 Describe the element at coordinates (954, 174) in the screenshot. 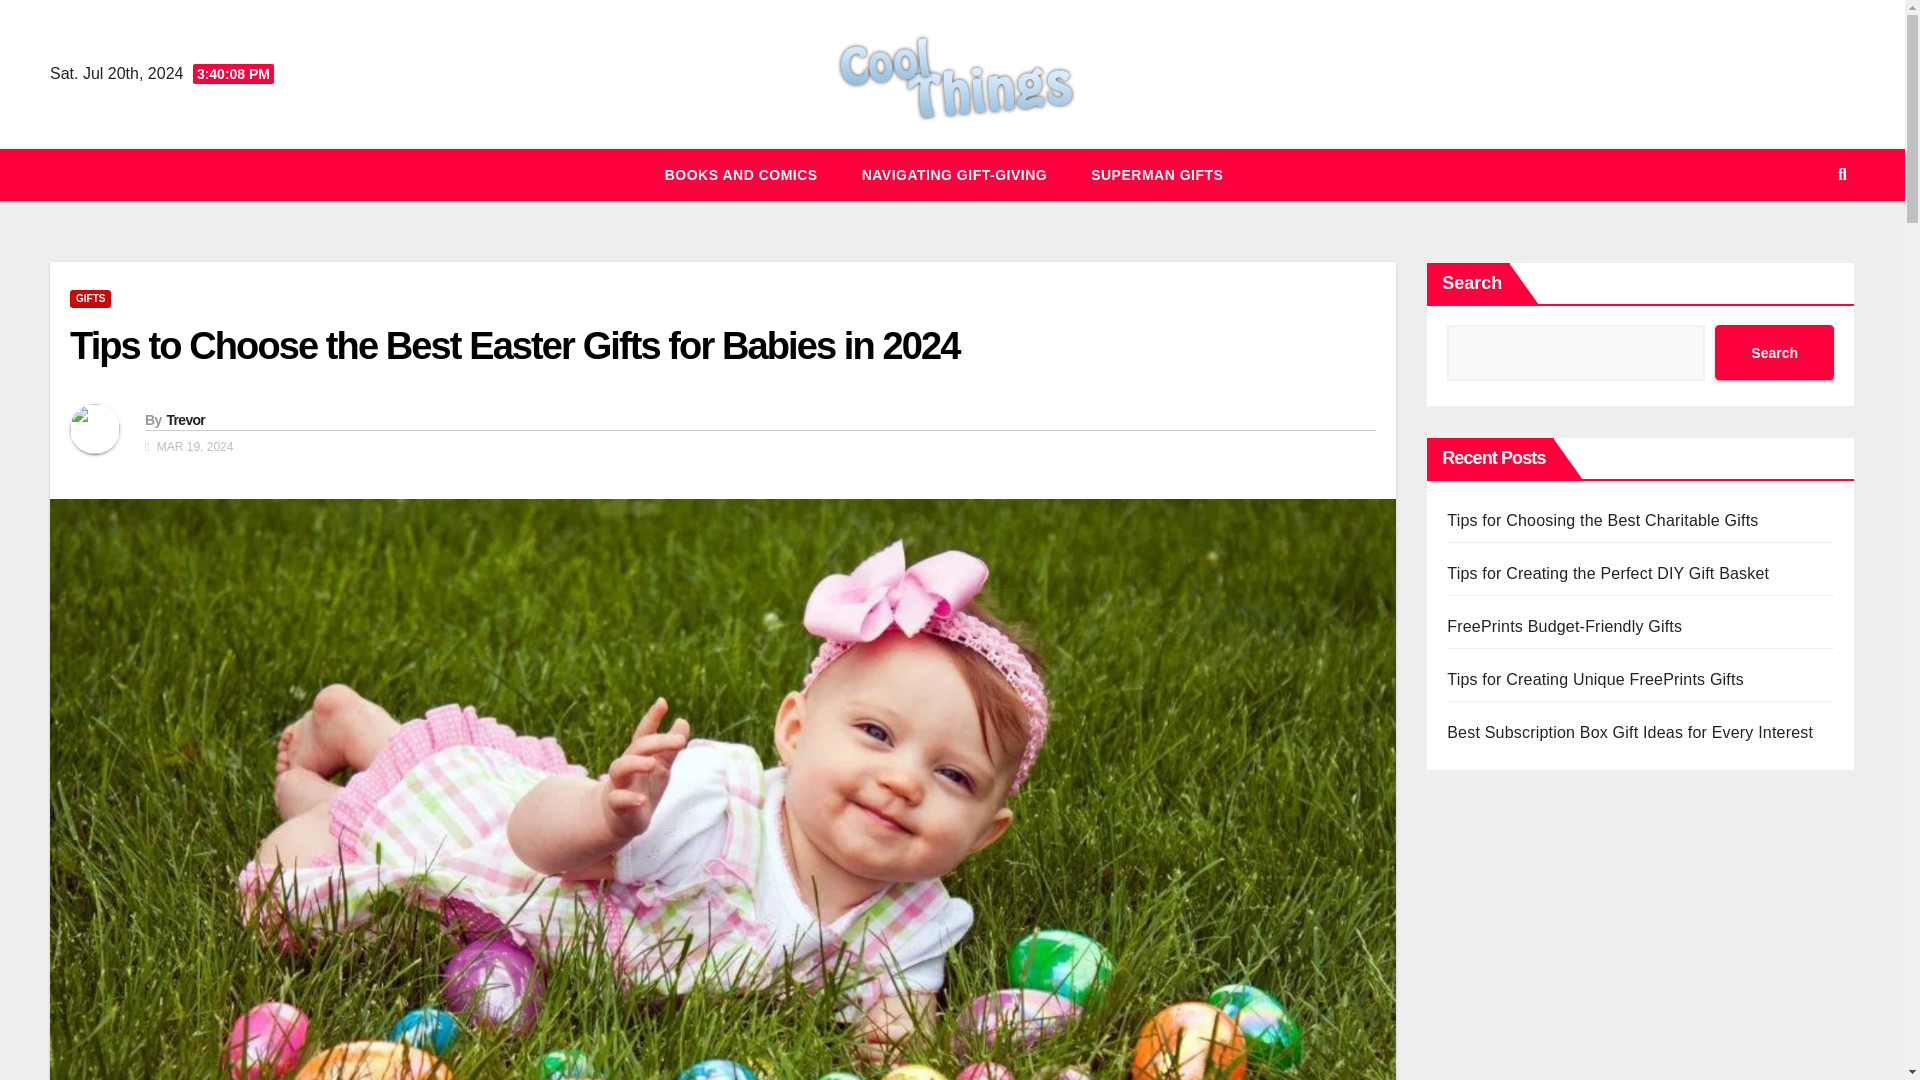

I see `NAVIGATING GIFT-GIVING` at that location.